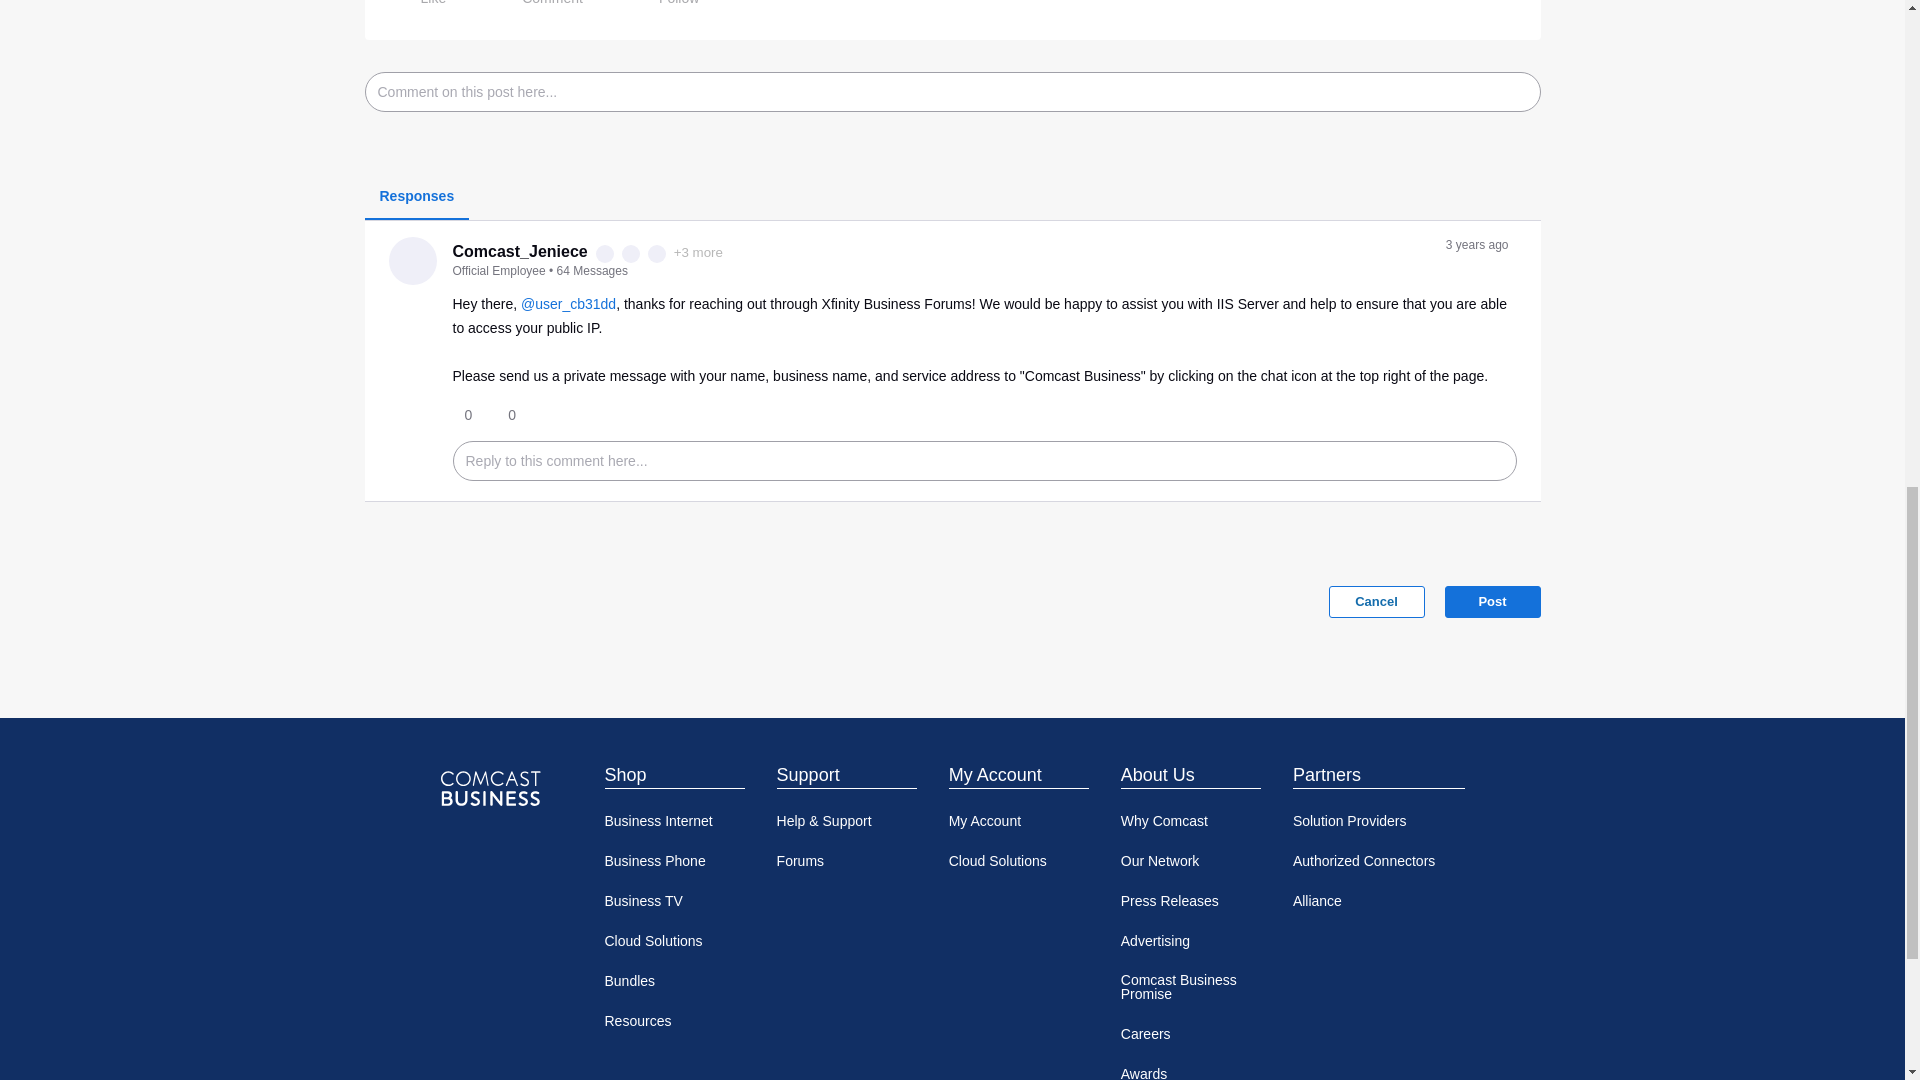 The width and height of the screenshot is (1920, 1080). What do you see at coordinates (674, 821) in the screenshot?
I see `Business Internet` at bounding box center [674, 821].